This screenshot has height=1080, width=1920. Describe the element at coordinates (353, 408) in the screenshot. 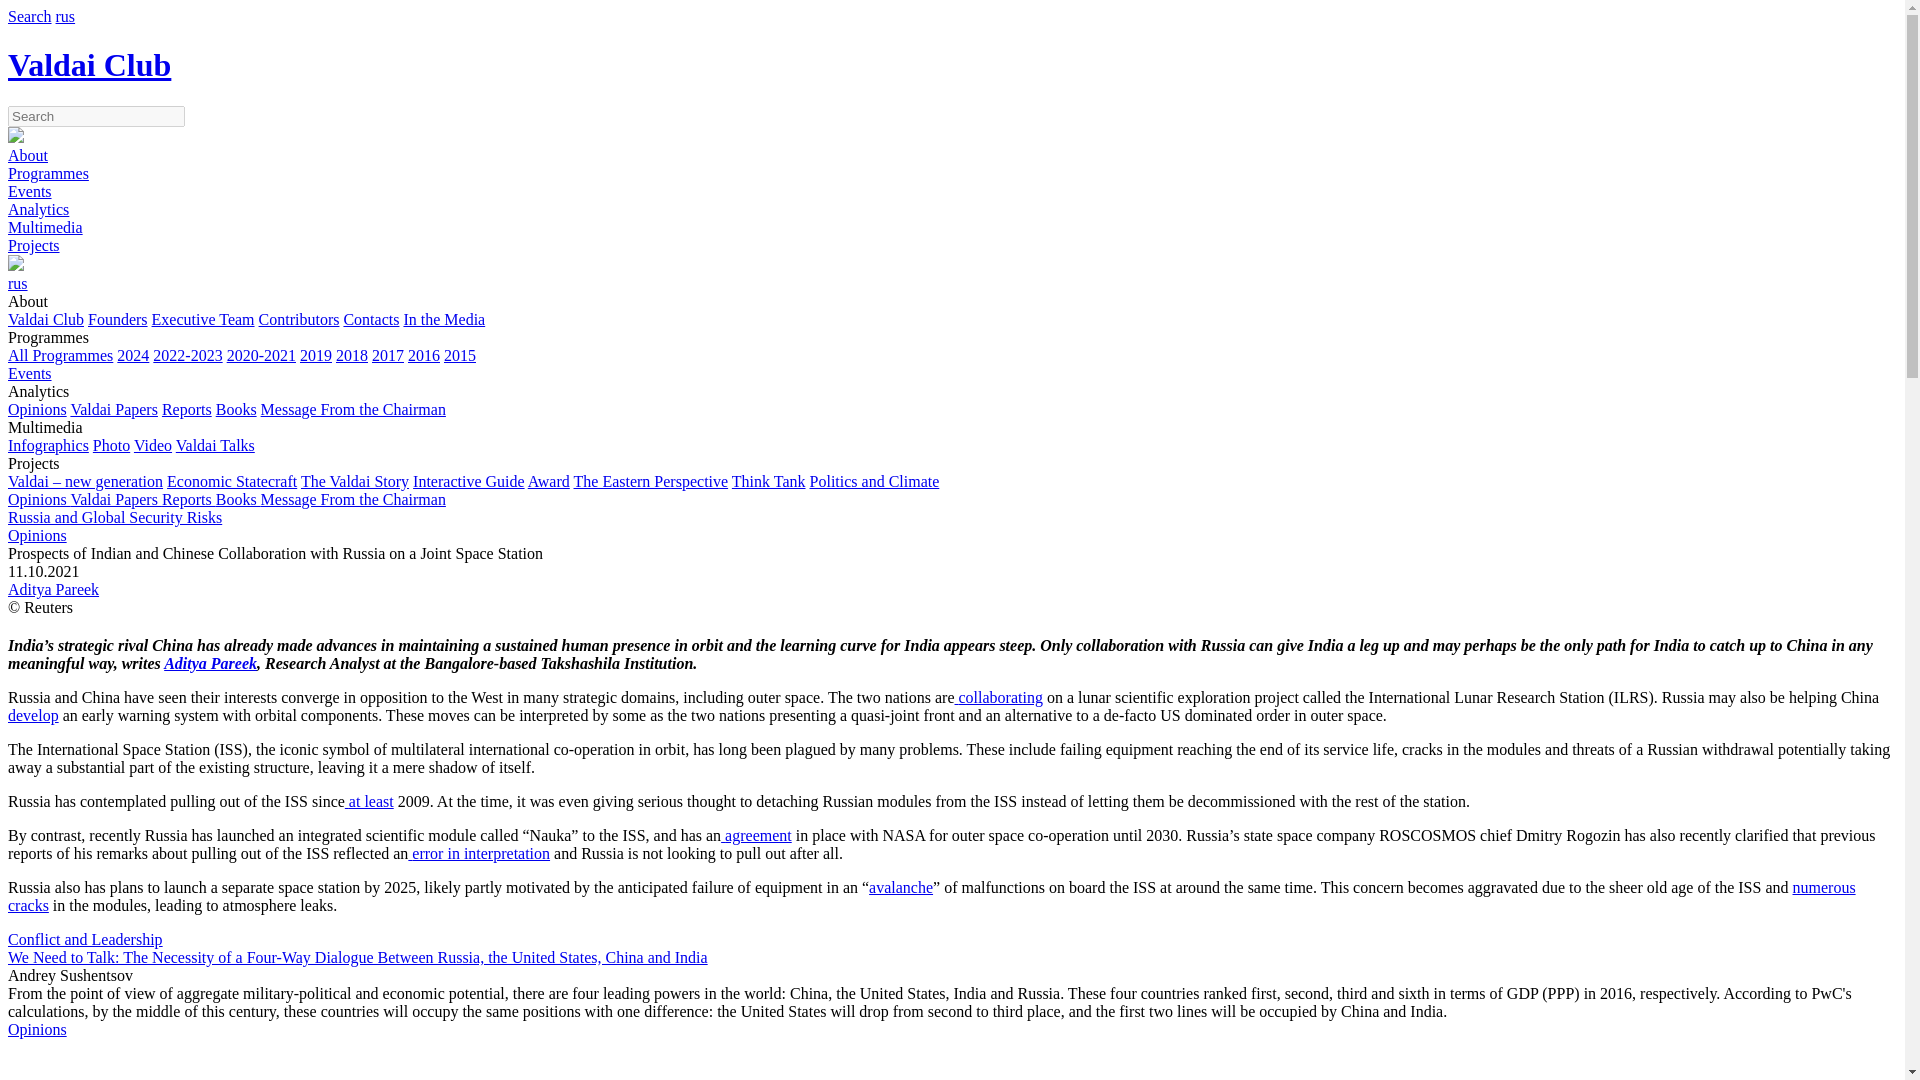

I see `Message From the Chairman` at that location.